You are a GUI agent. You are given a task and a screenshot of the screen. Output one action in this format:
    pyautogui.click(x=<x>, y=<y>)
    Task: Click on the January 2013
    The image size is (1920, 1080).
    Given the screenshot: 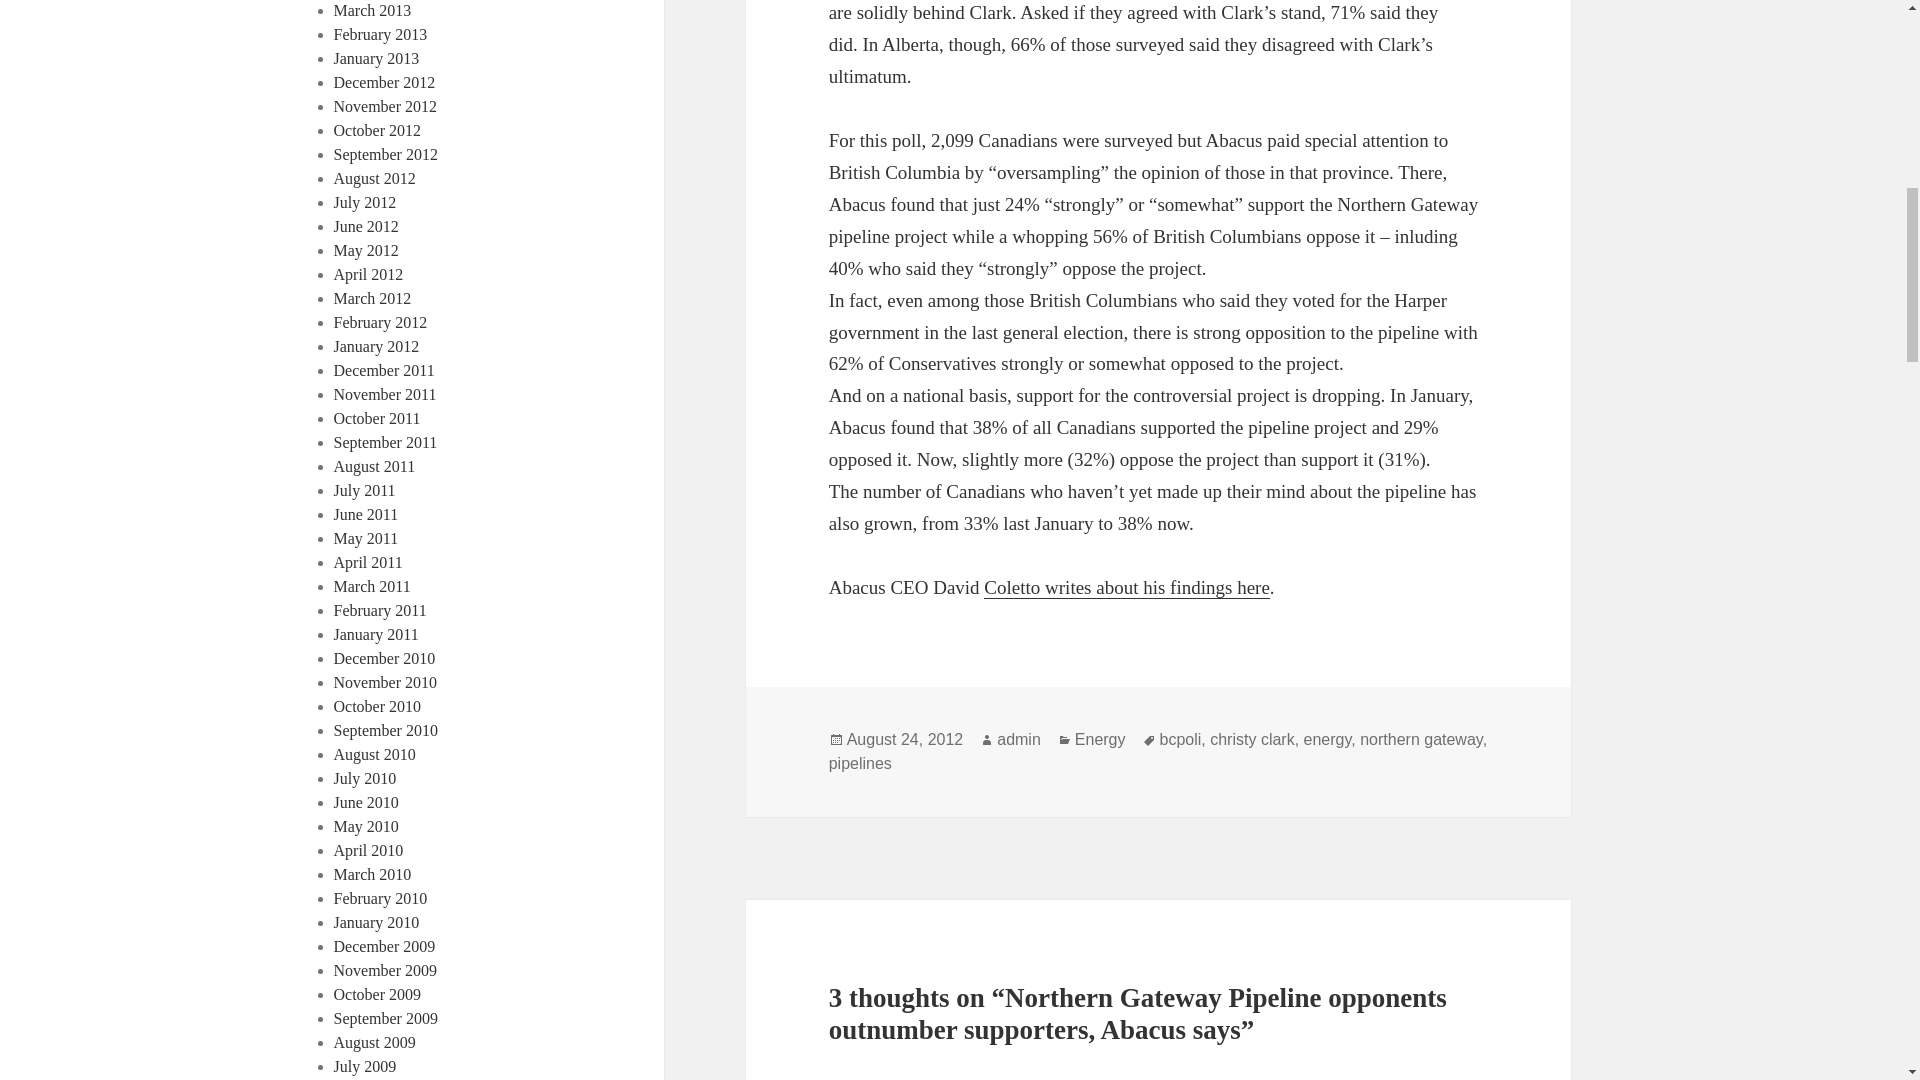 What is the action you would take?
    pyautogui.click(x=377, y=58)
    